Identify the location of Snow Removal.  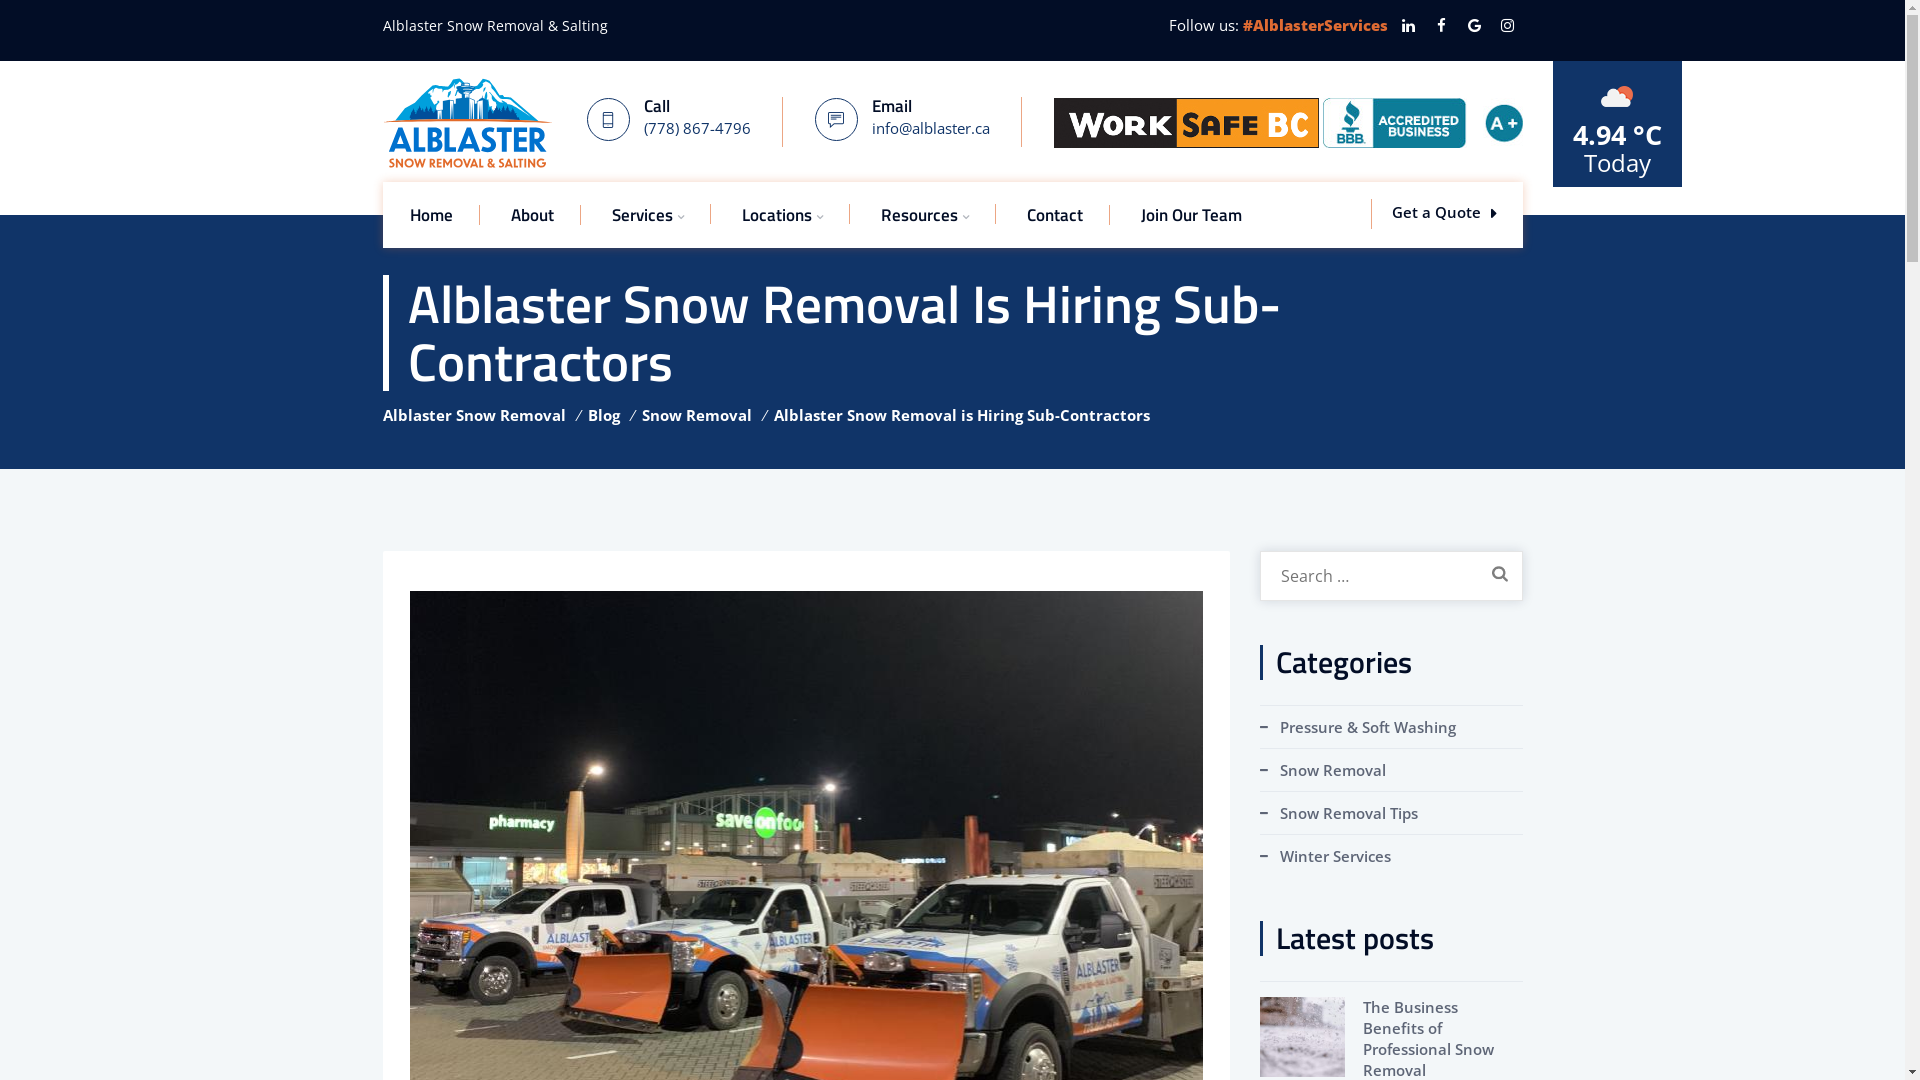
(697, 415).